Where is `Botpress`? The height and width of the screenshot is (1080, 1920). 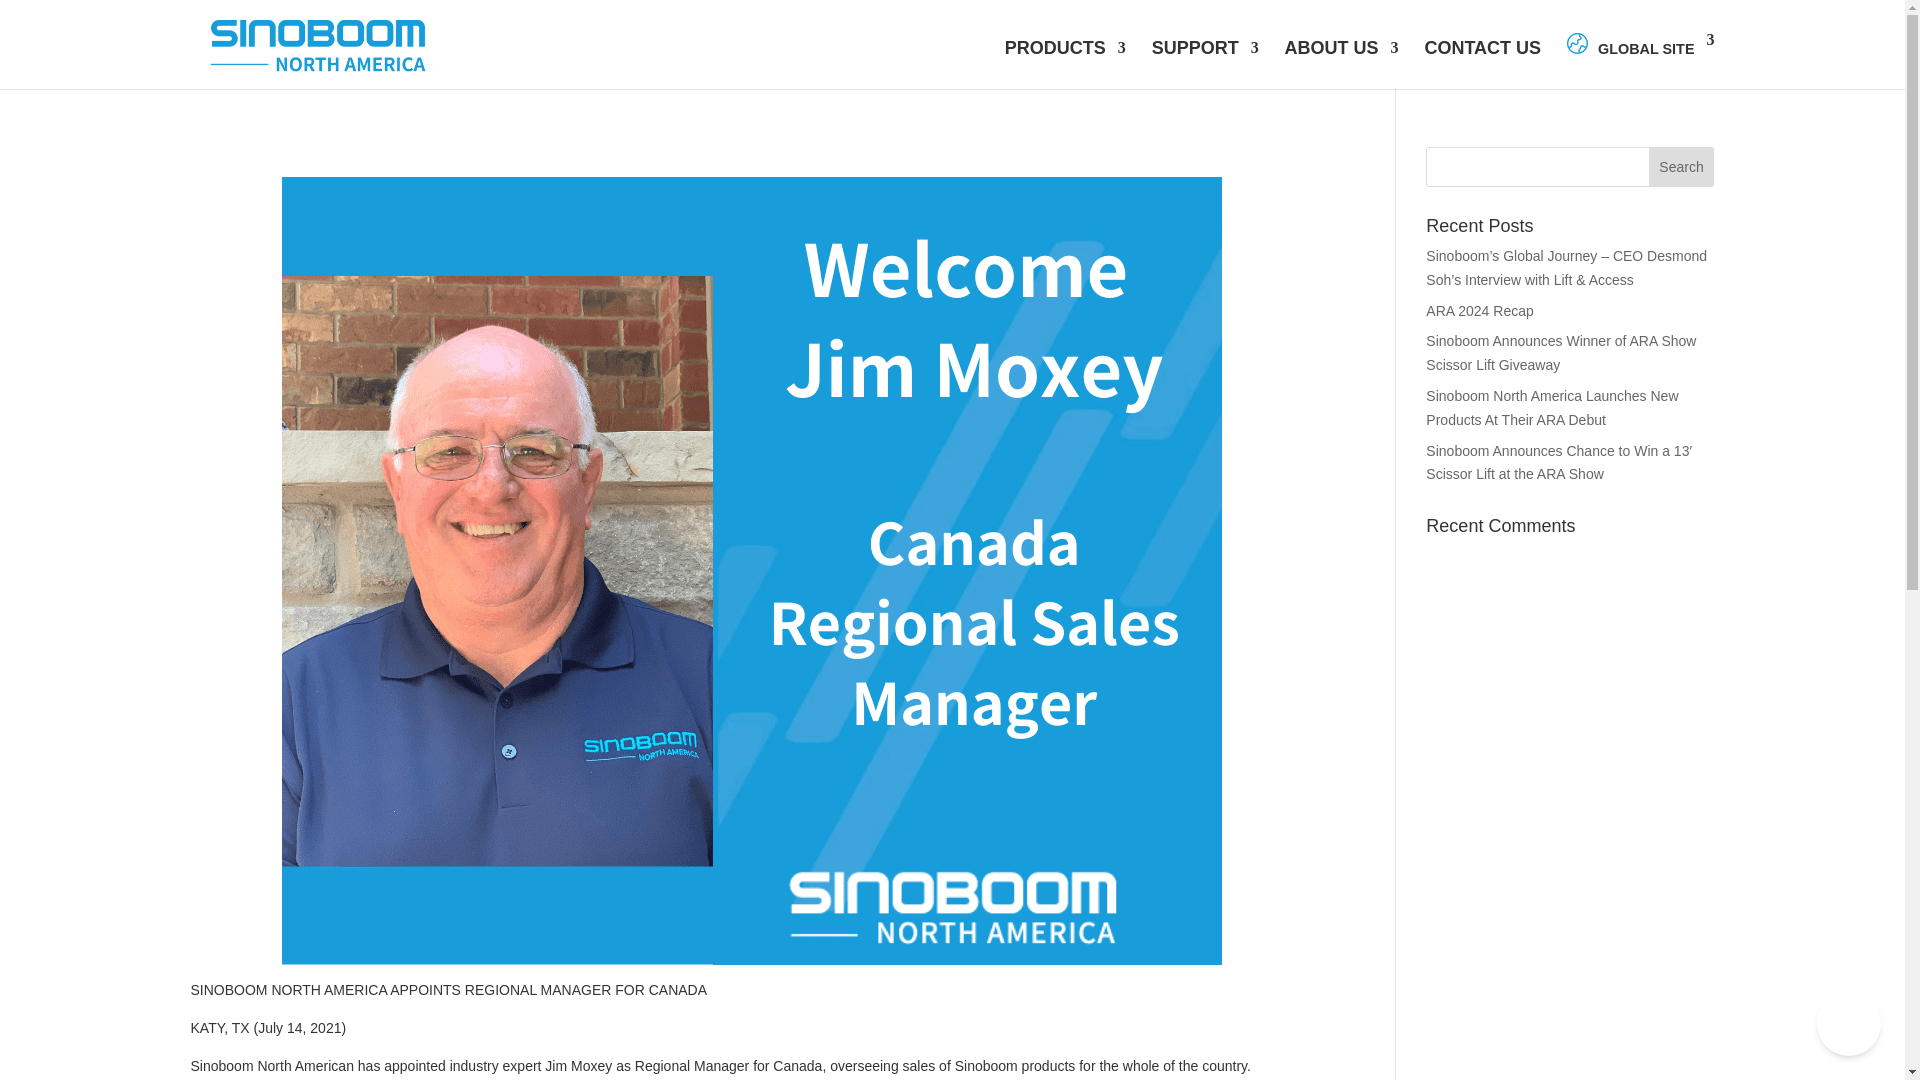 Botpress is located at coordinates (1848, 1024).